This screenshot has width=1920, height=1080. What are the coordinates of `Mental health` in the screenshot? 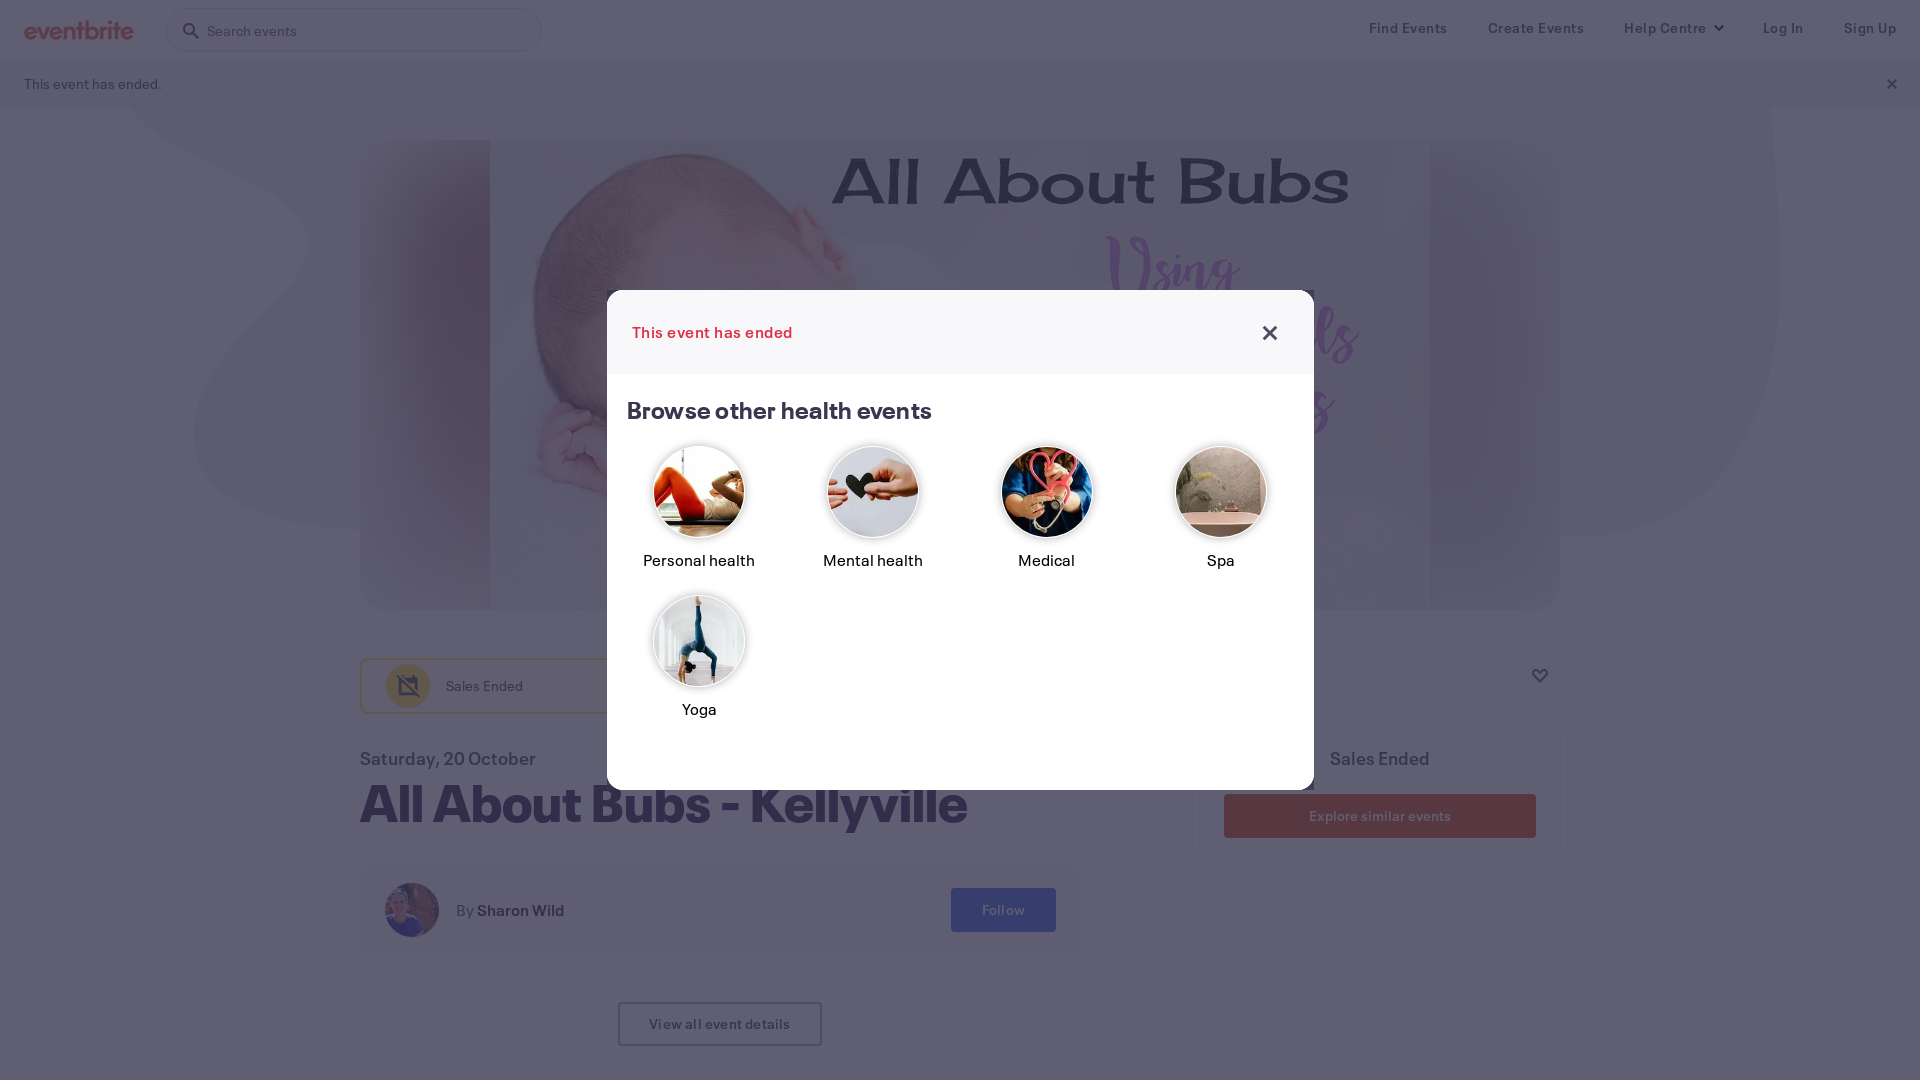 It's located at (873, 516).